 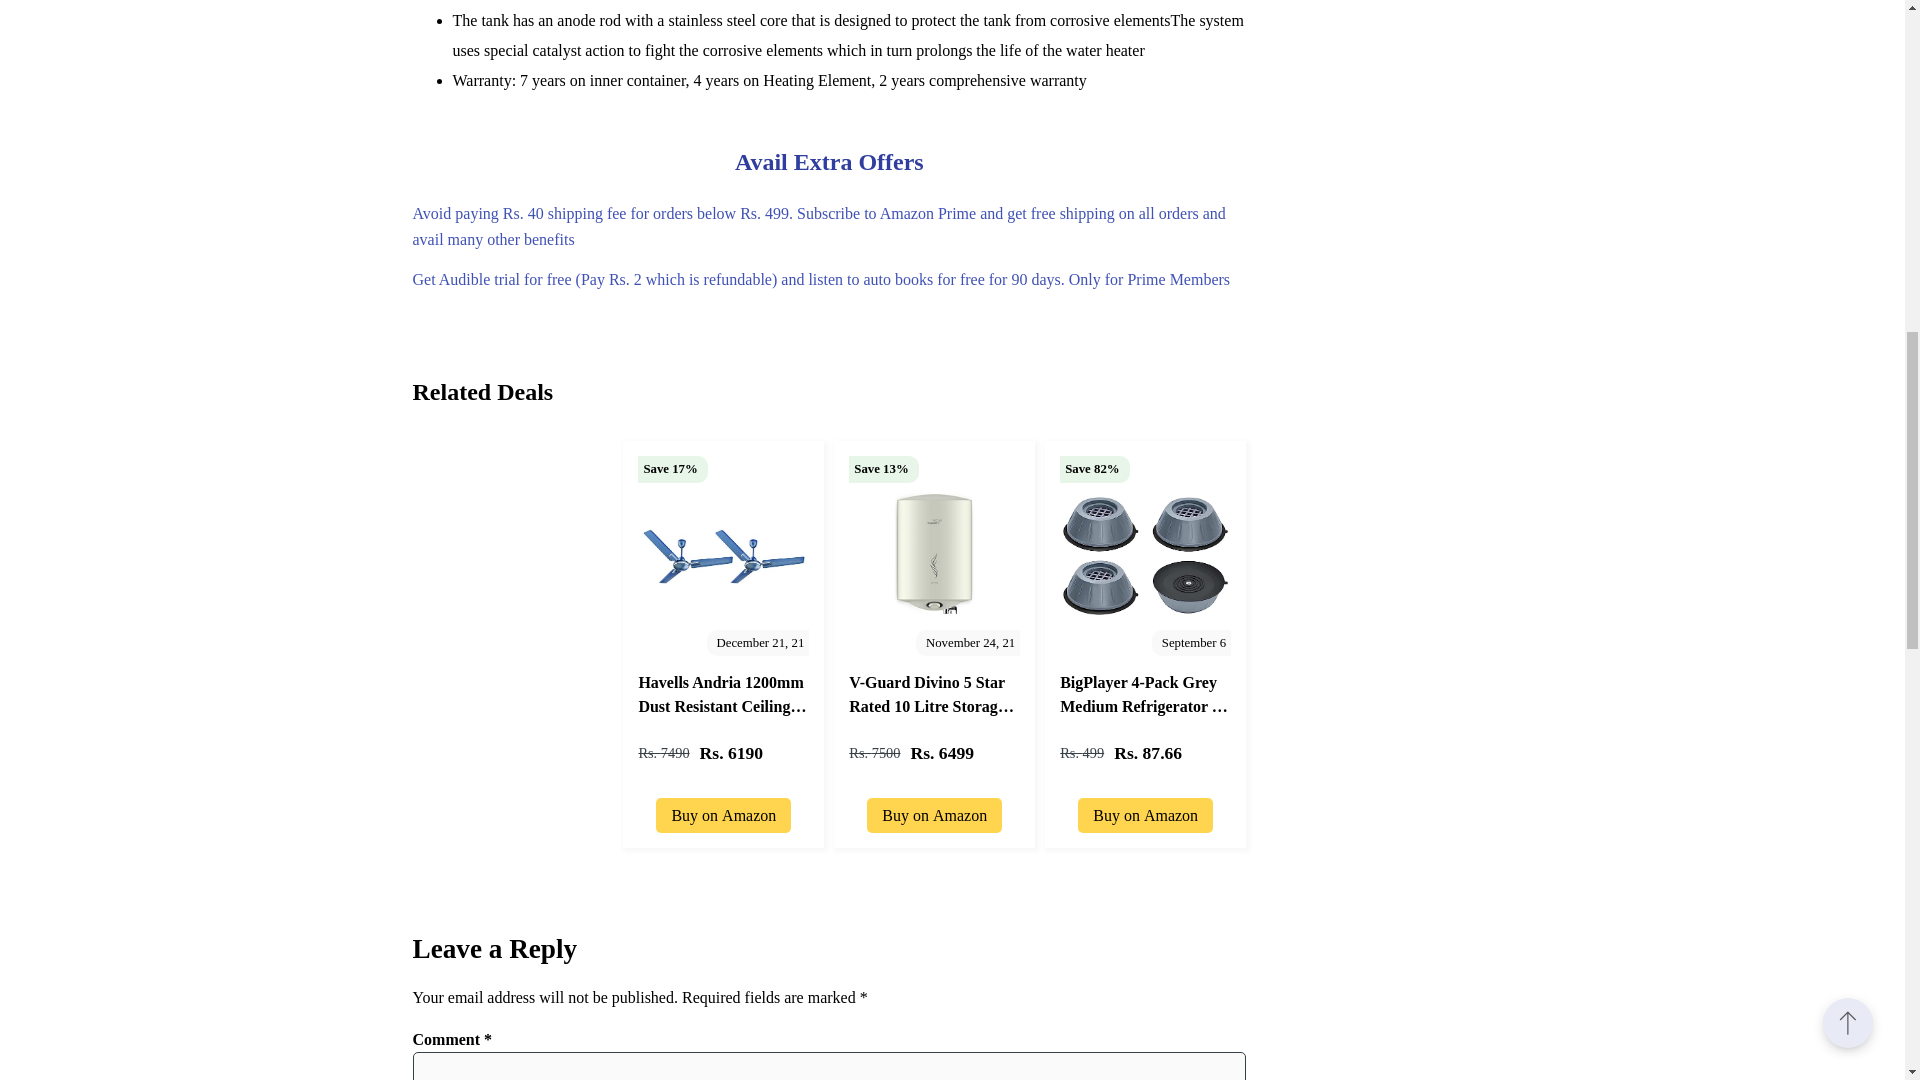 I want to click on Buy on Amazon, so click(x=1145, y=810).